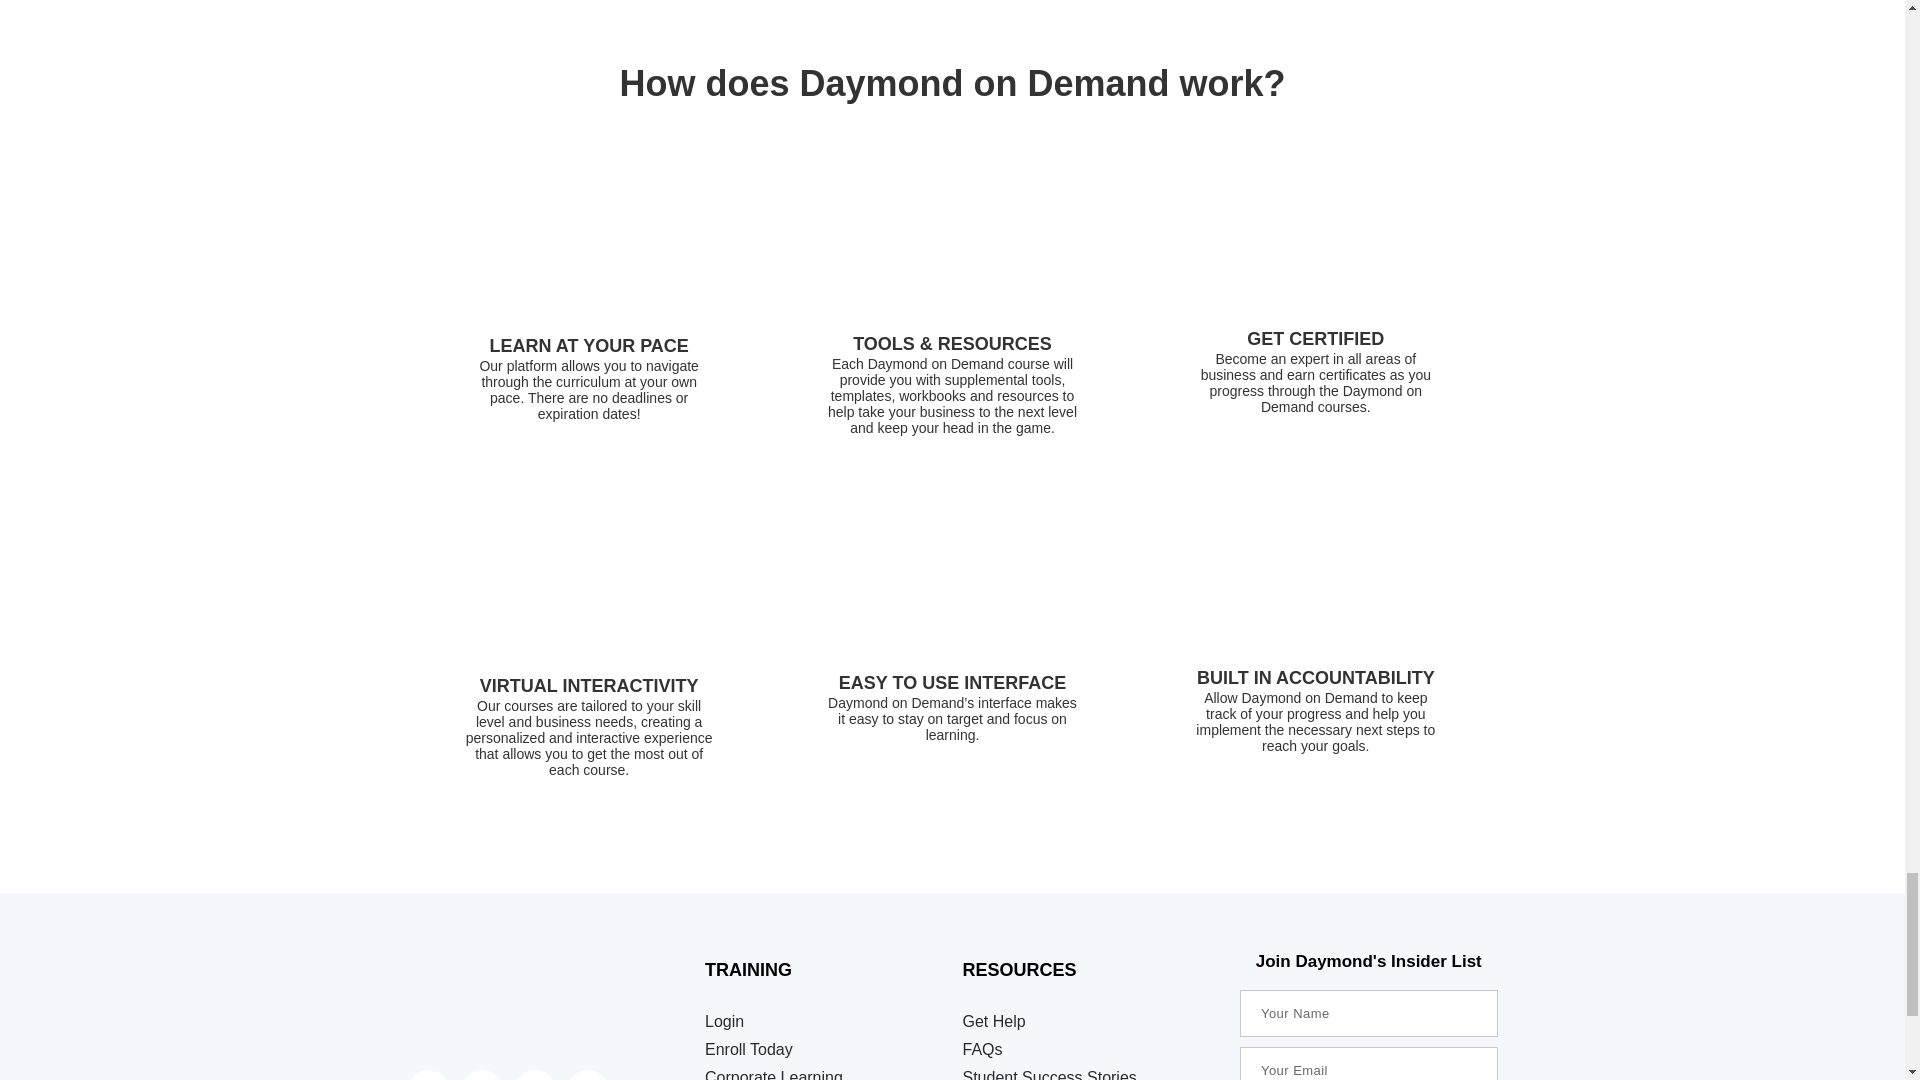 The height and width of the screenshot is (1080, 1920). Describe the element at coordinates (1090, 1074) in the screenshot. I see `Student Success Stories` at that location.